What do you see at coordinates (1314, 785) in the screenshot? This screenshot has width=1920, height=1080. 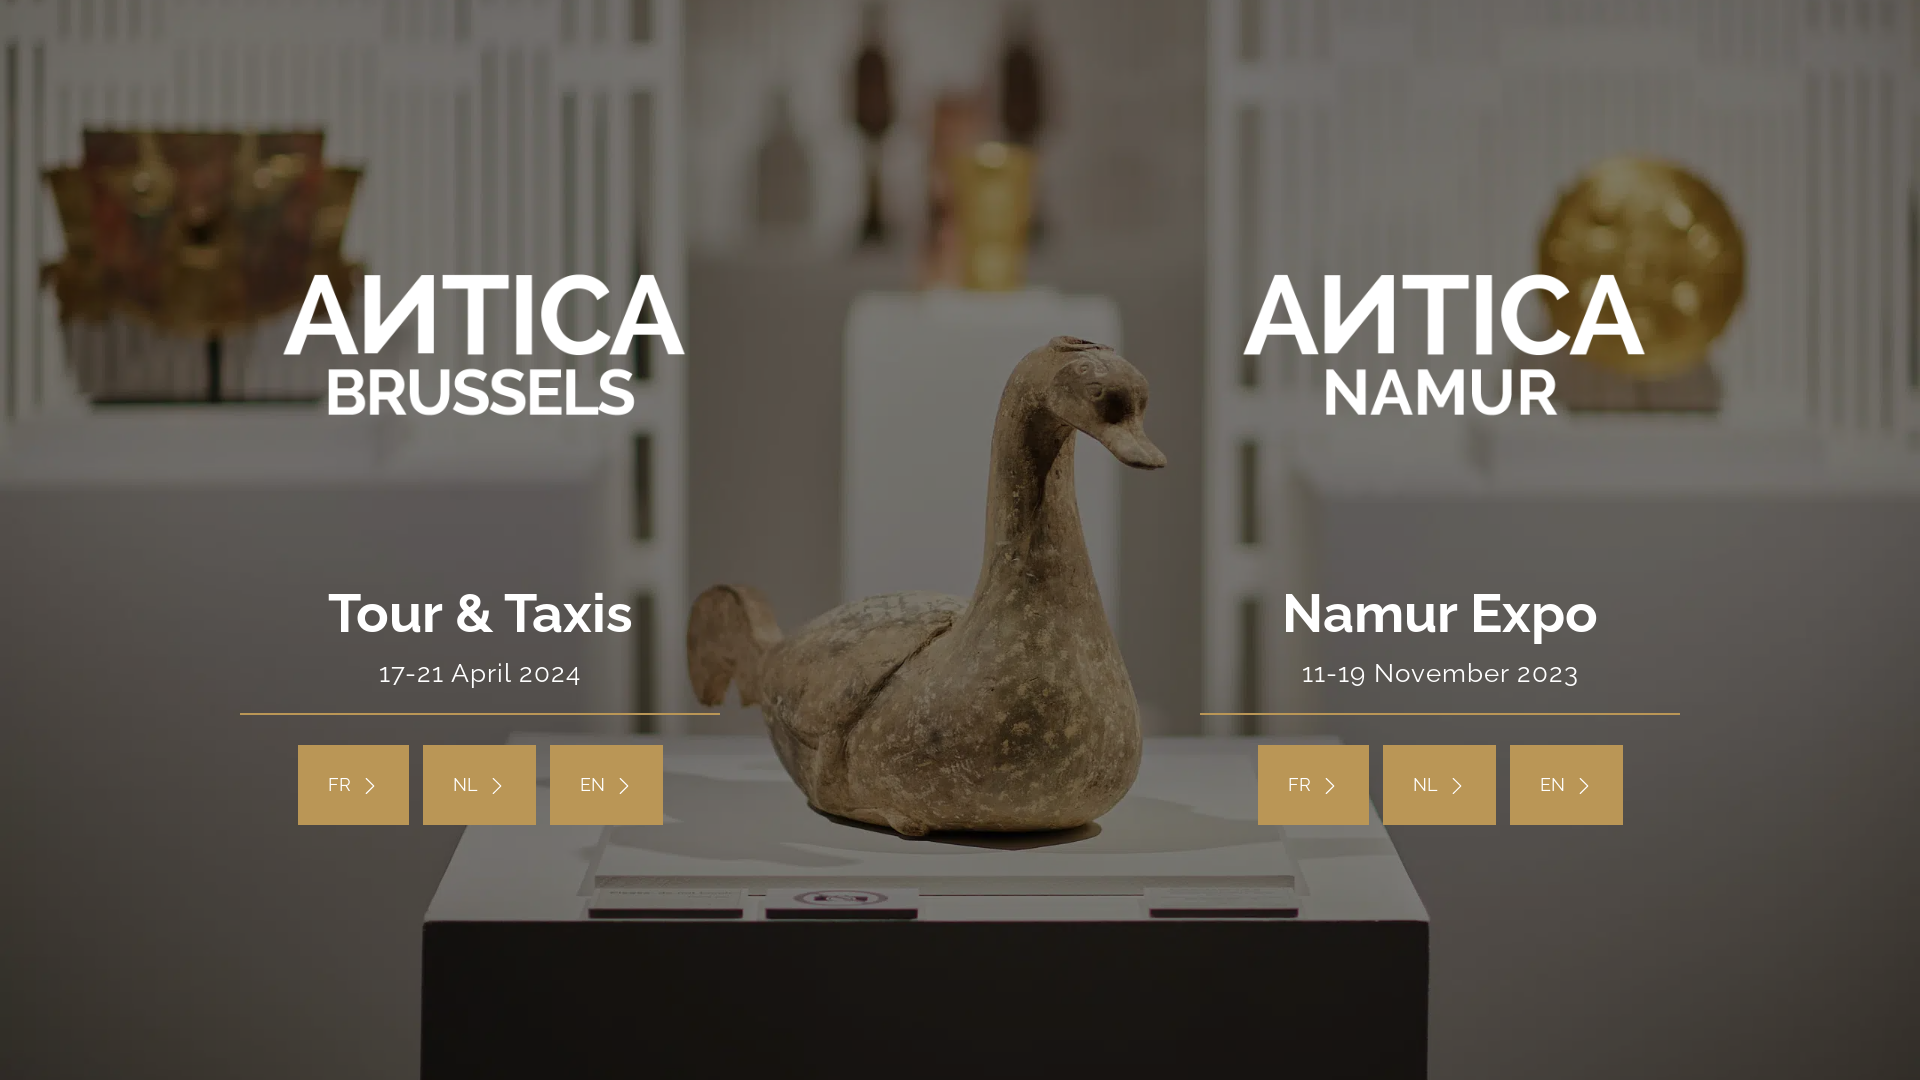 I see `FR` at bounding box center [1314, 785].